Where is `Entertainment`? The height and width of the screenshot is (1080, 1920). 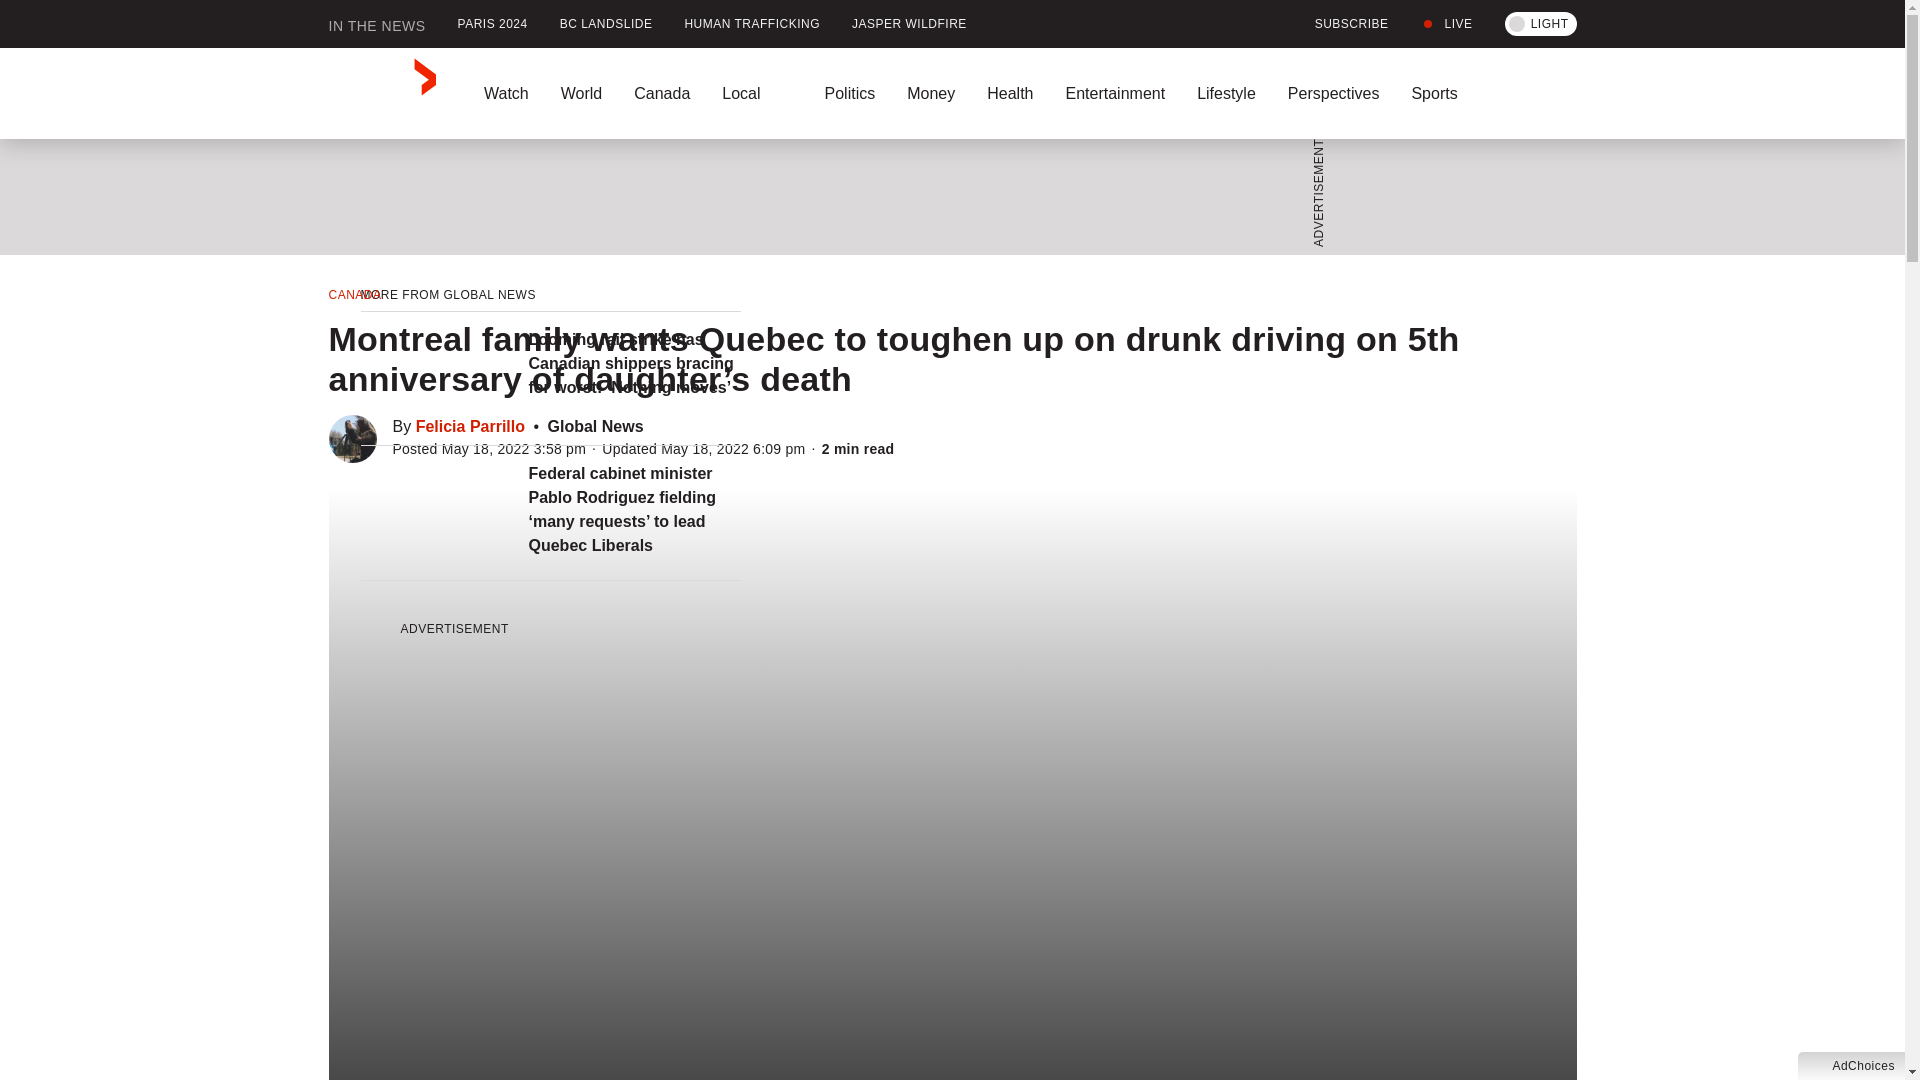 Entertainment is located at coordinates (1114, 93).